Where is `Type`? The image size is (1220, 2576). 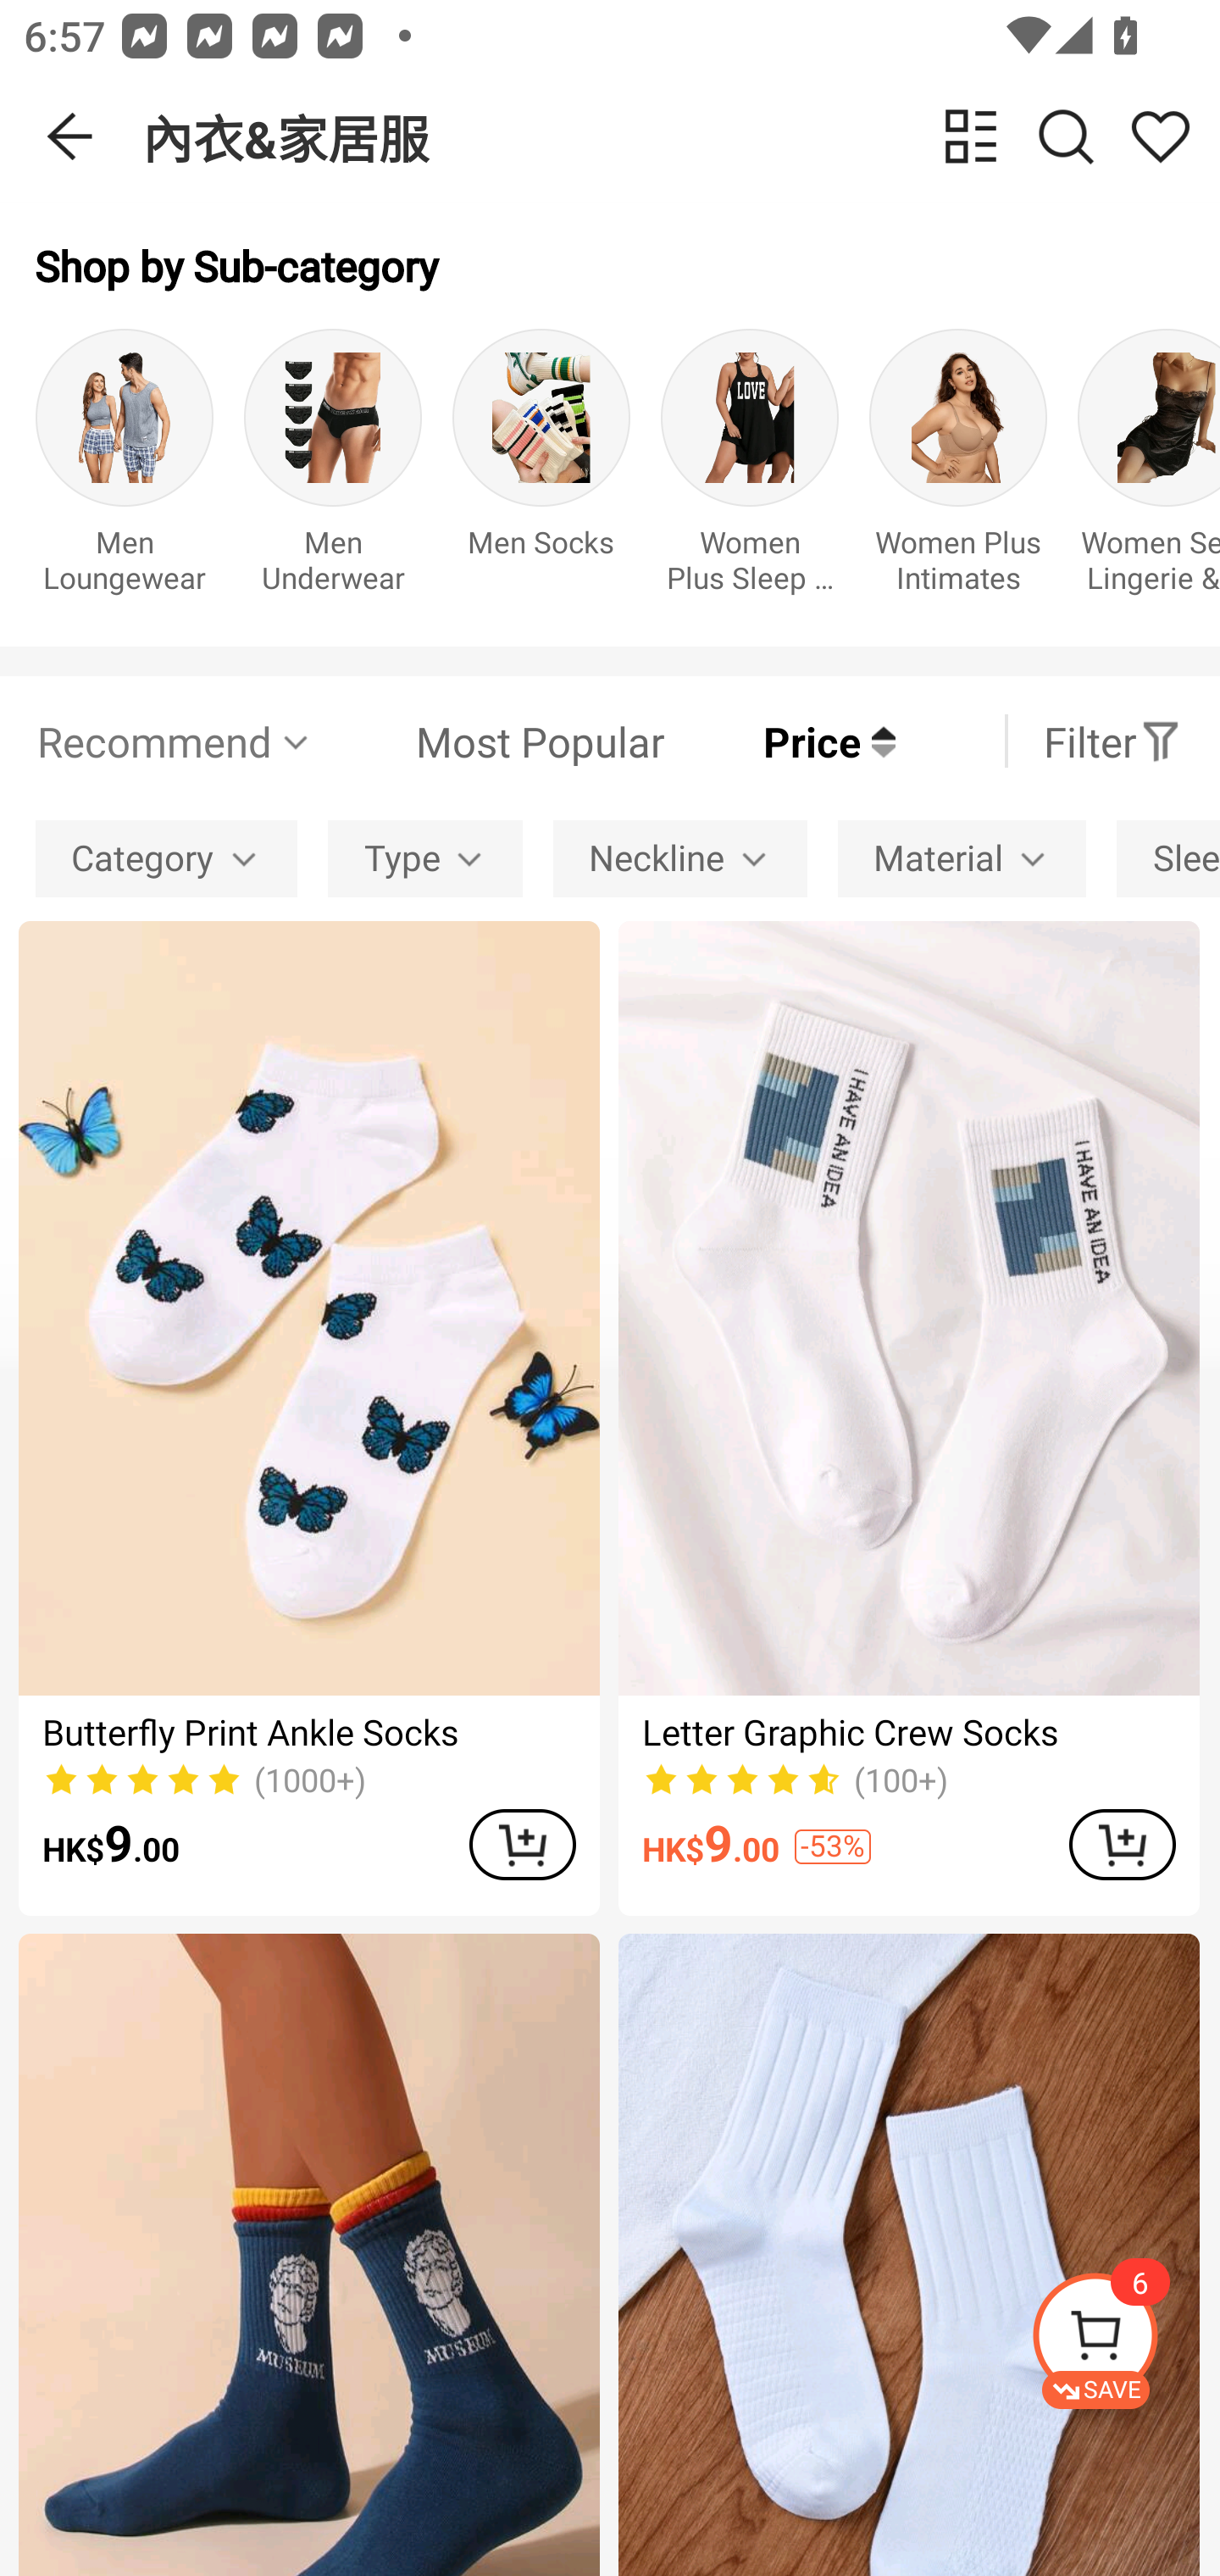 Type is located at coordinates (425, 858).